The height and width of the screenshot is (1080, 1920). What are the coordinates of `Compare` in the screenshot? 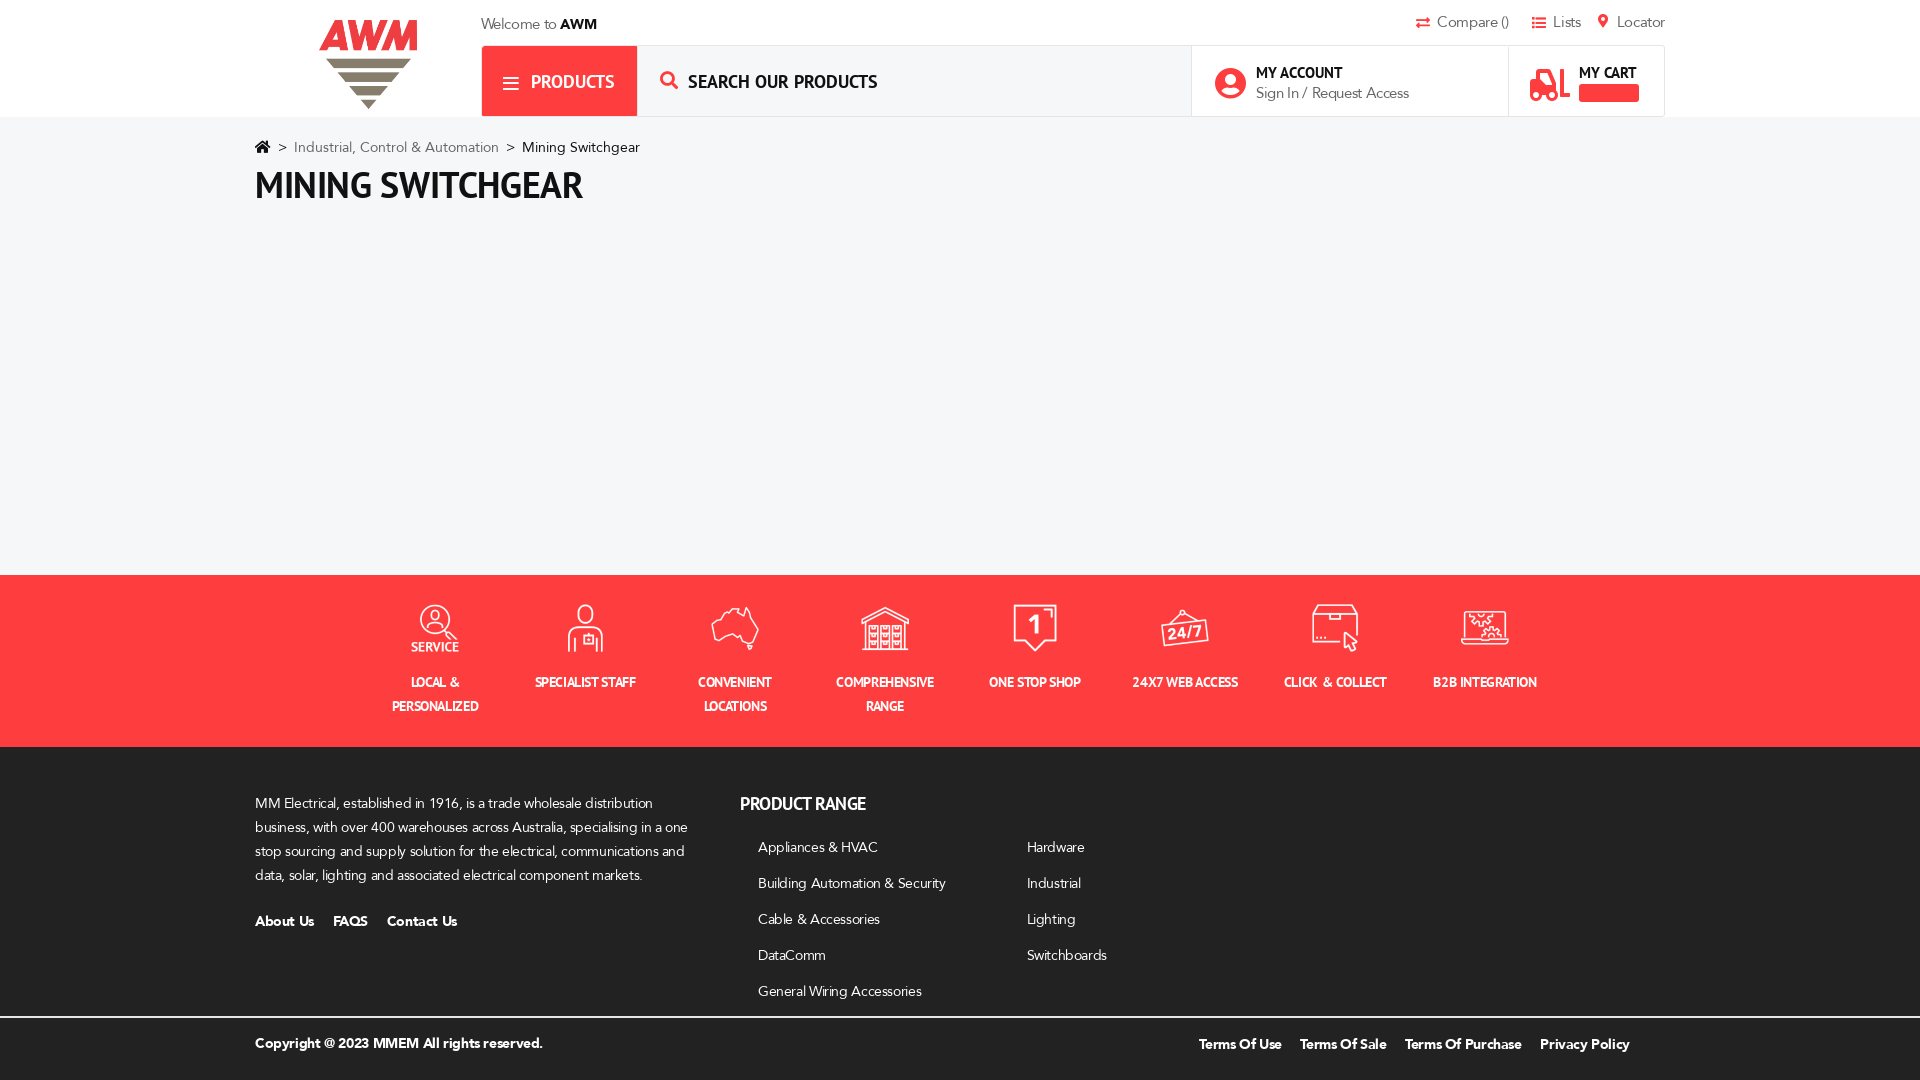 It's located at (1472, 24).